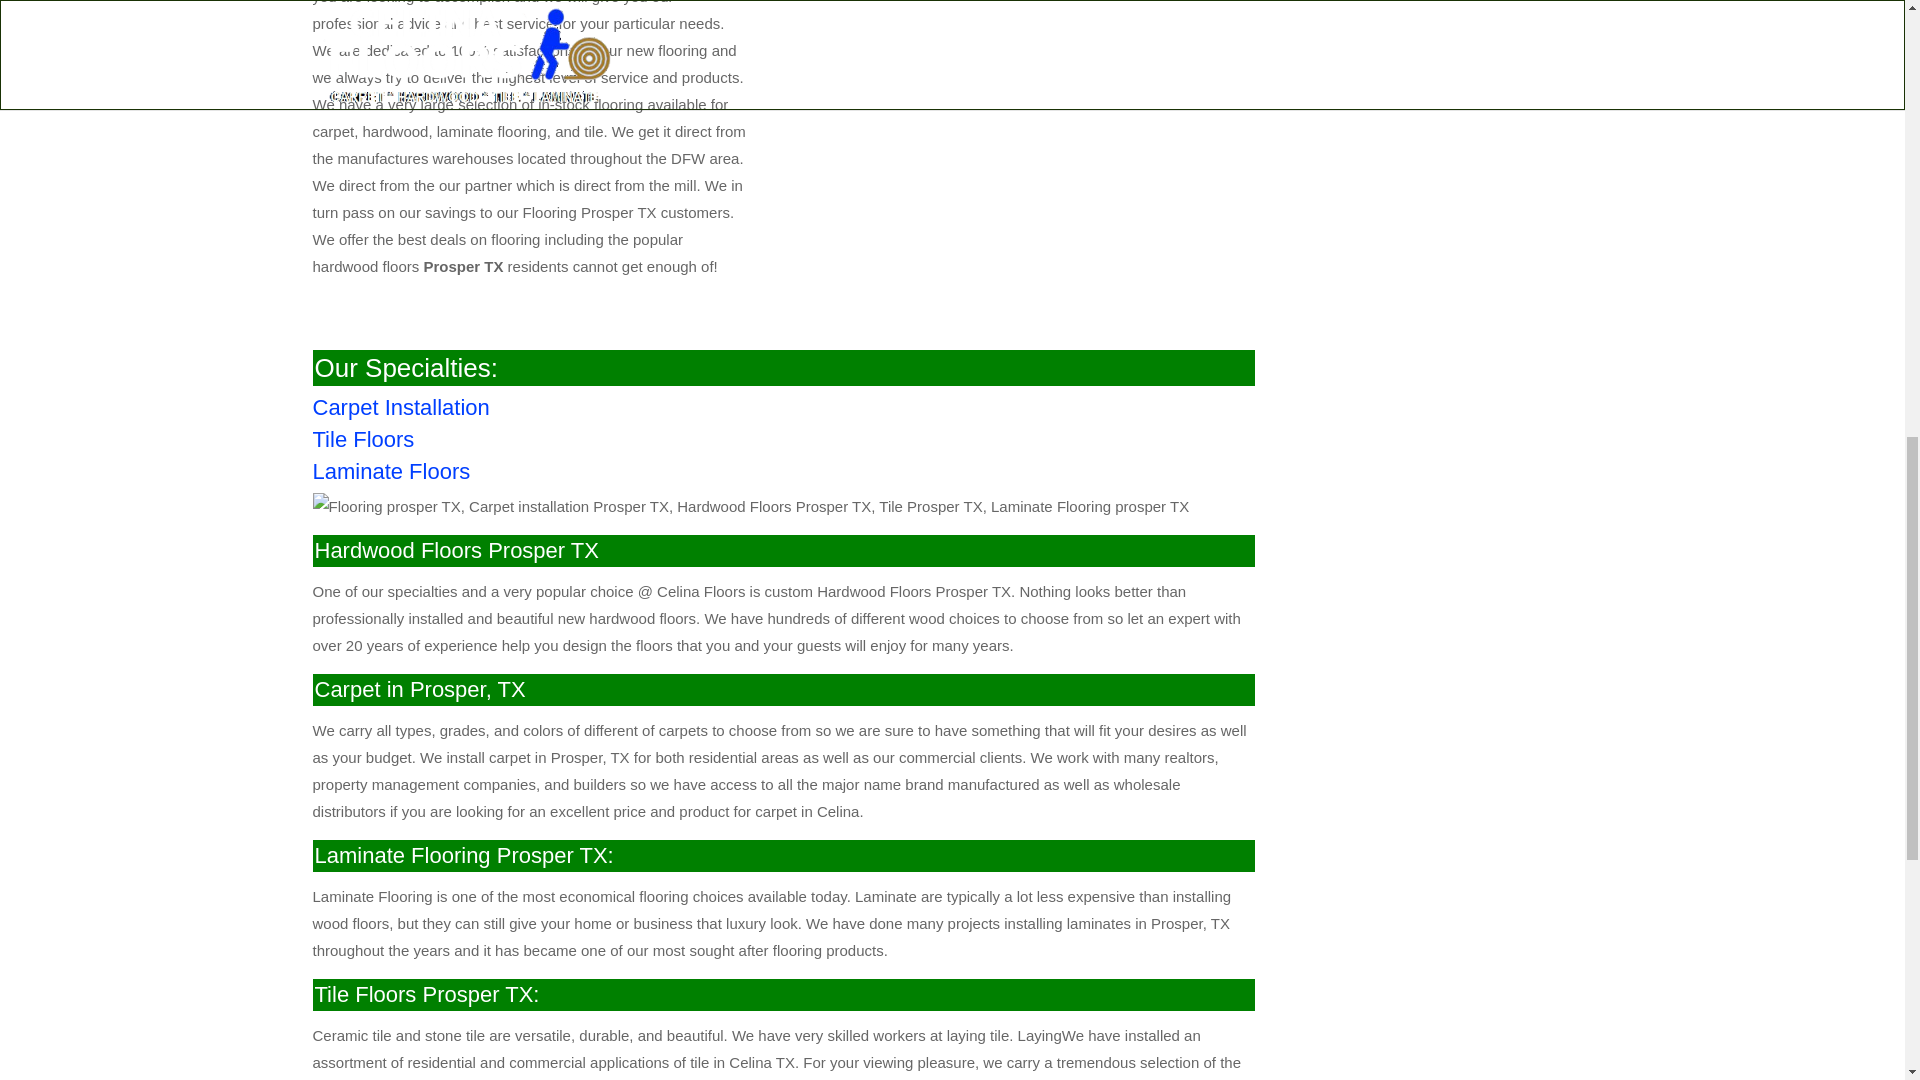 The height and width of the screenshot is (1080, 1920). I want to click on Laminate Flooring, so click(390, 471).